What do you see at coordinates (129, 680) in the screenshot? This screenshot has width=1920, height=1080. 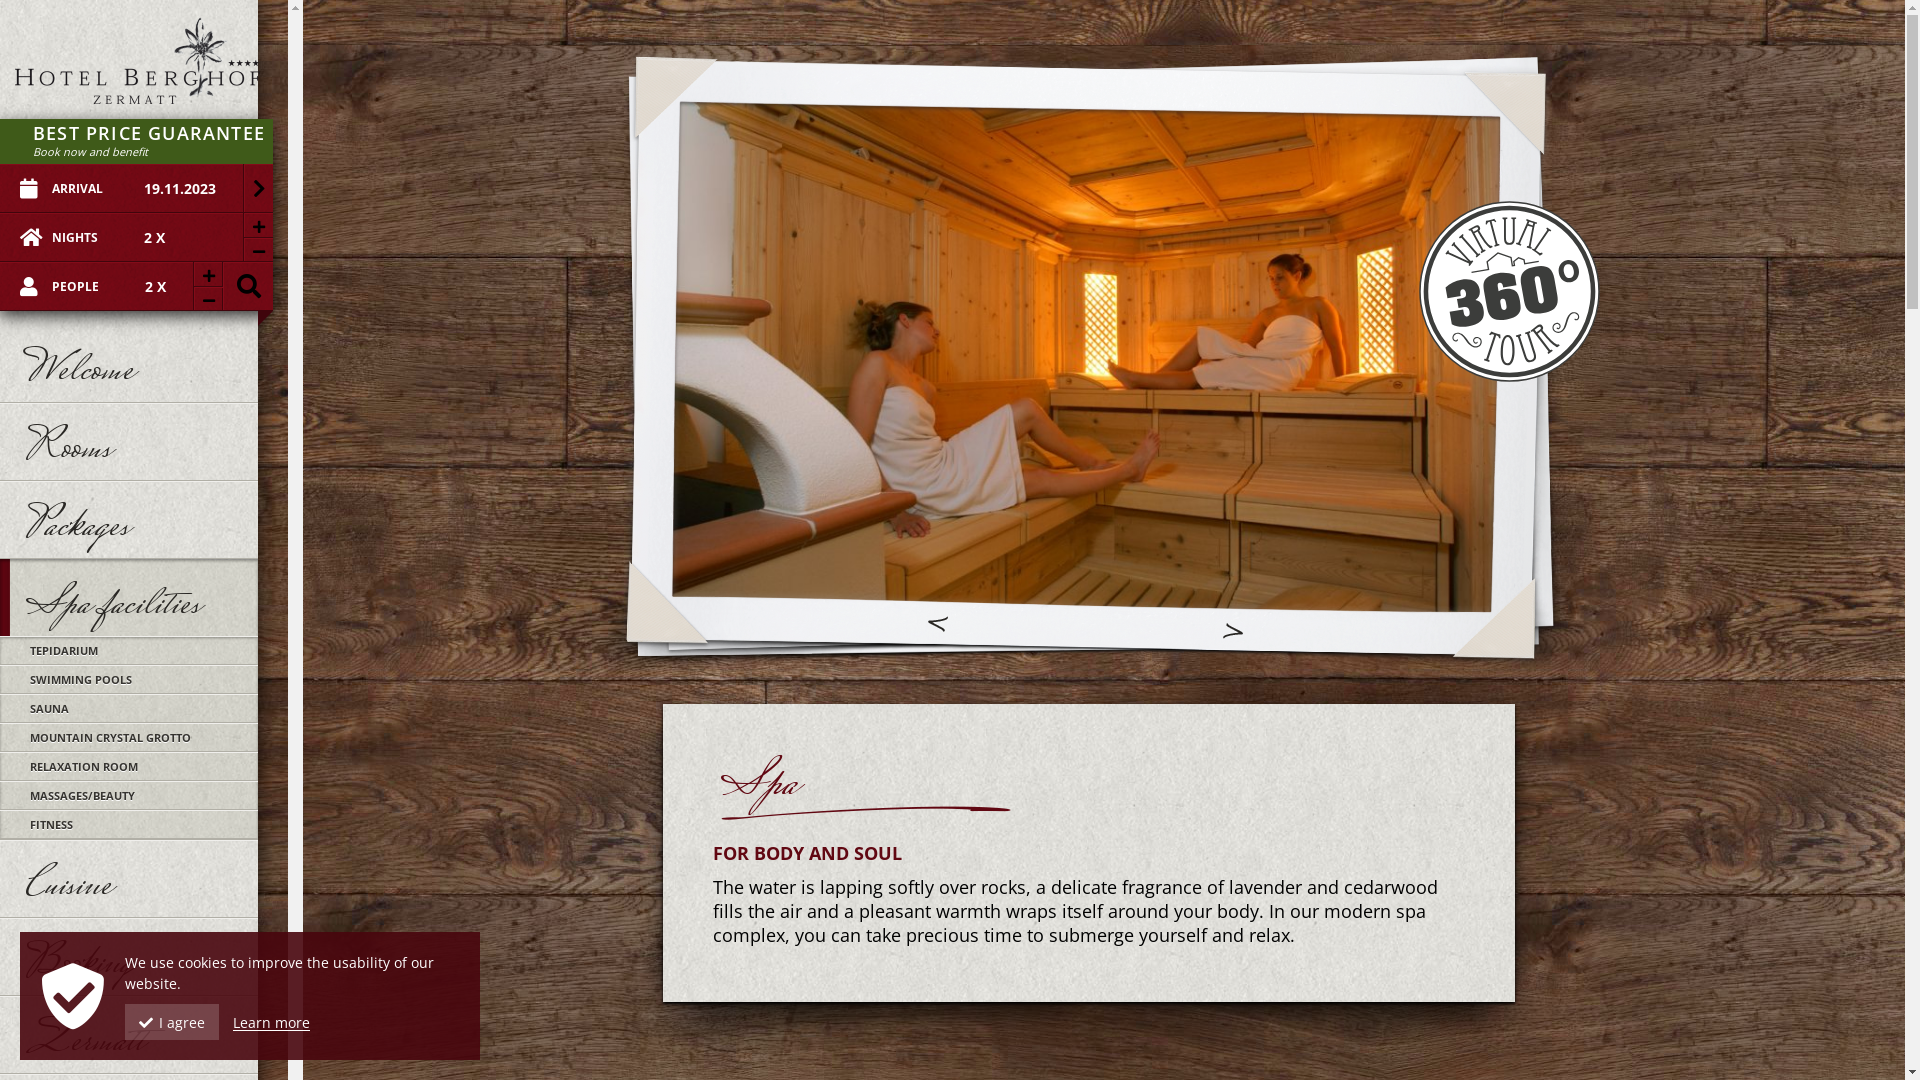 I see `SWIMMING POOLS` at bounding box center [129, 680].